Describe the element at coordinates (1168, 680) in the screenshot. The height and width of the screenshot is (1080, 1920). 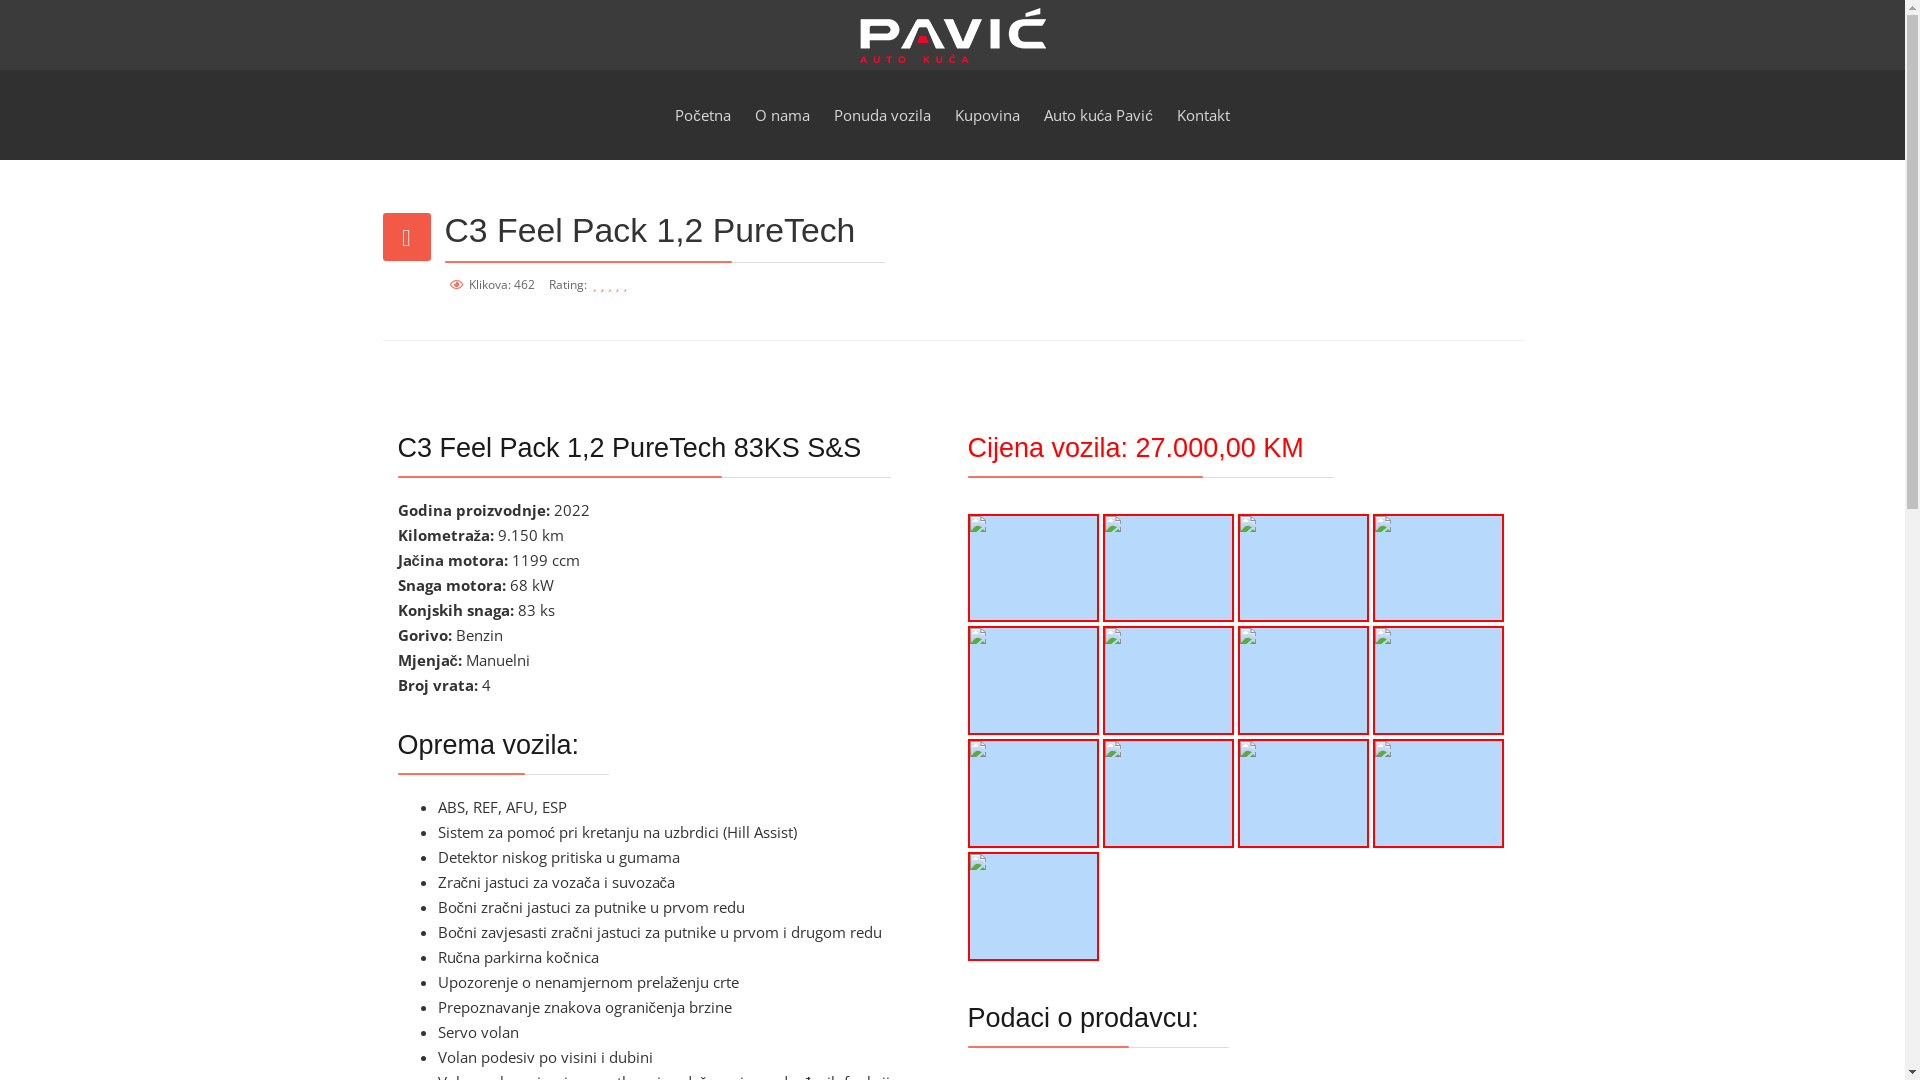
I see `Click to enlarge image 06.jpg` at that location.